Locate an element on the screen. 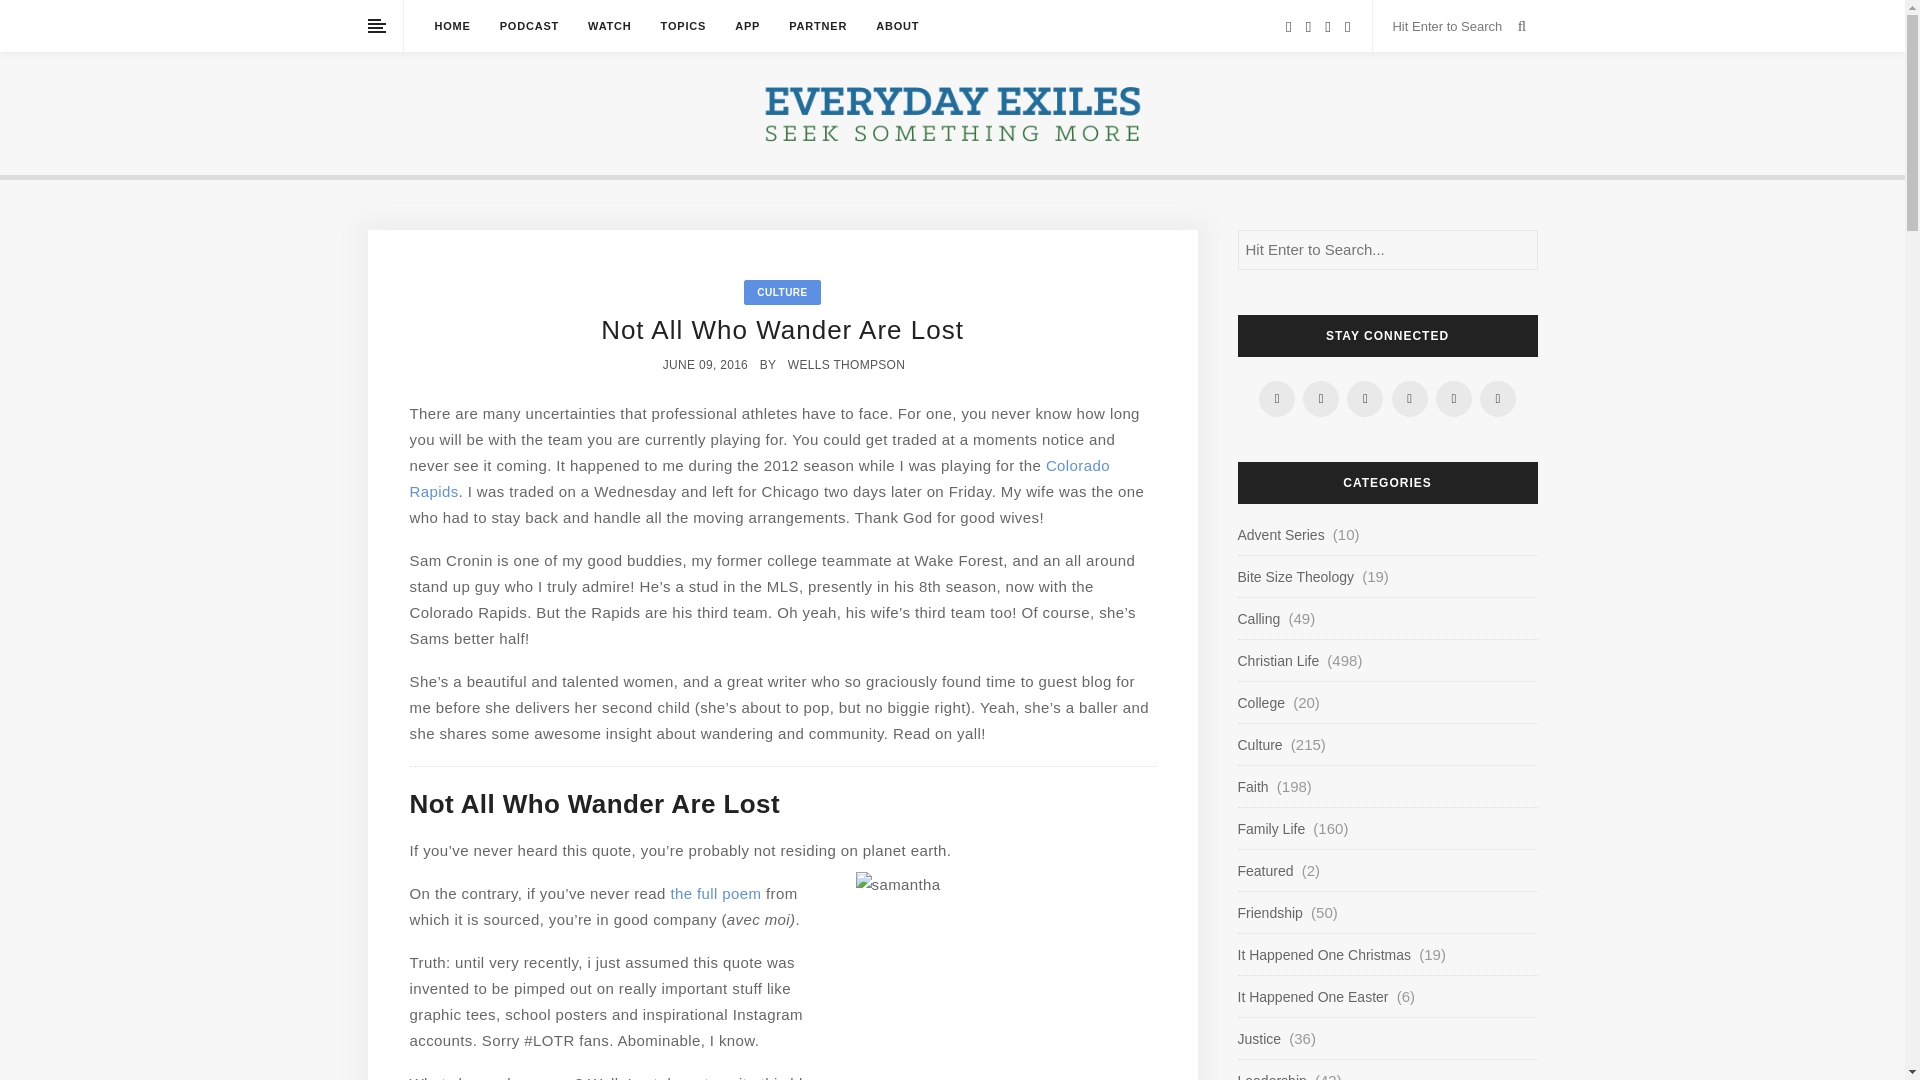 Image resolution: width=1920 pixels, height=1080 pixels. Hit Enter to Search is located at coordinates (1450, 26).